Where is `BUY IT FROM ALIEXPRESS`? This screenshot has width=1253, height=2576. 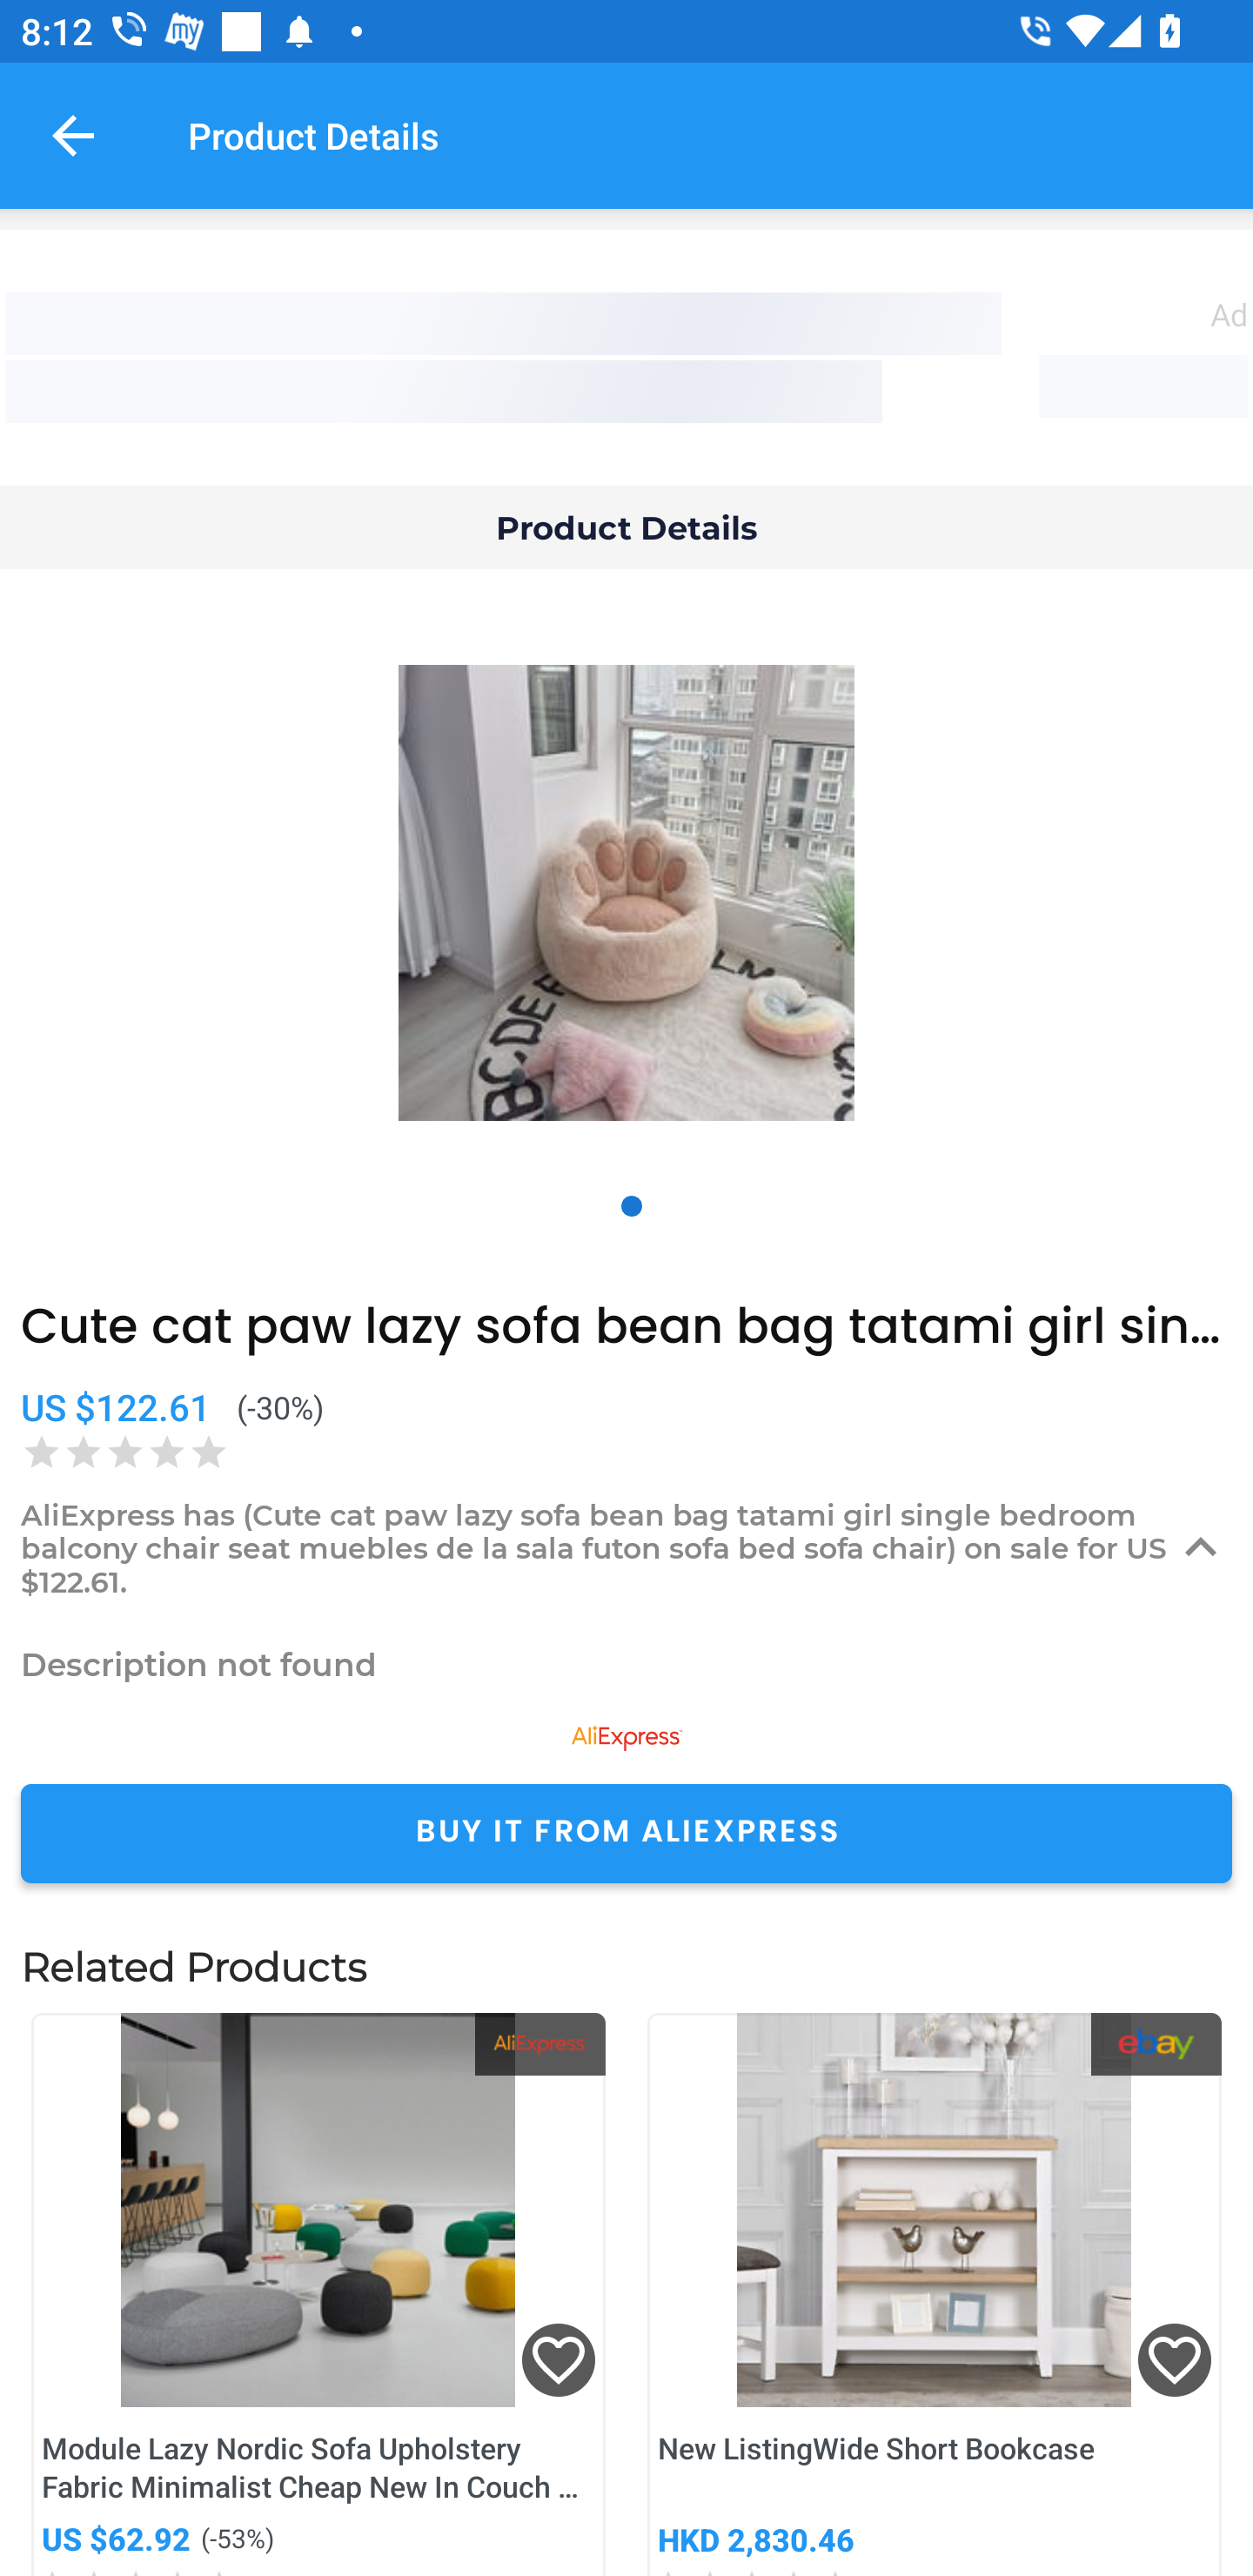
BUY IT FROM ALIEXPRESS is located at coordinates (626, 1833).